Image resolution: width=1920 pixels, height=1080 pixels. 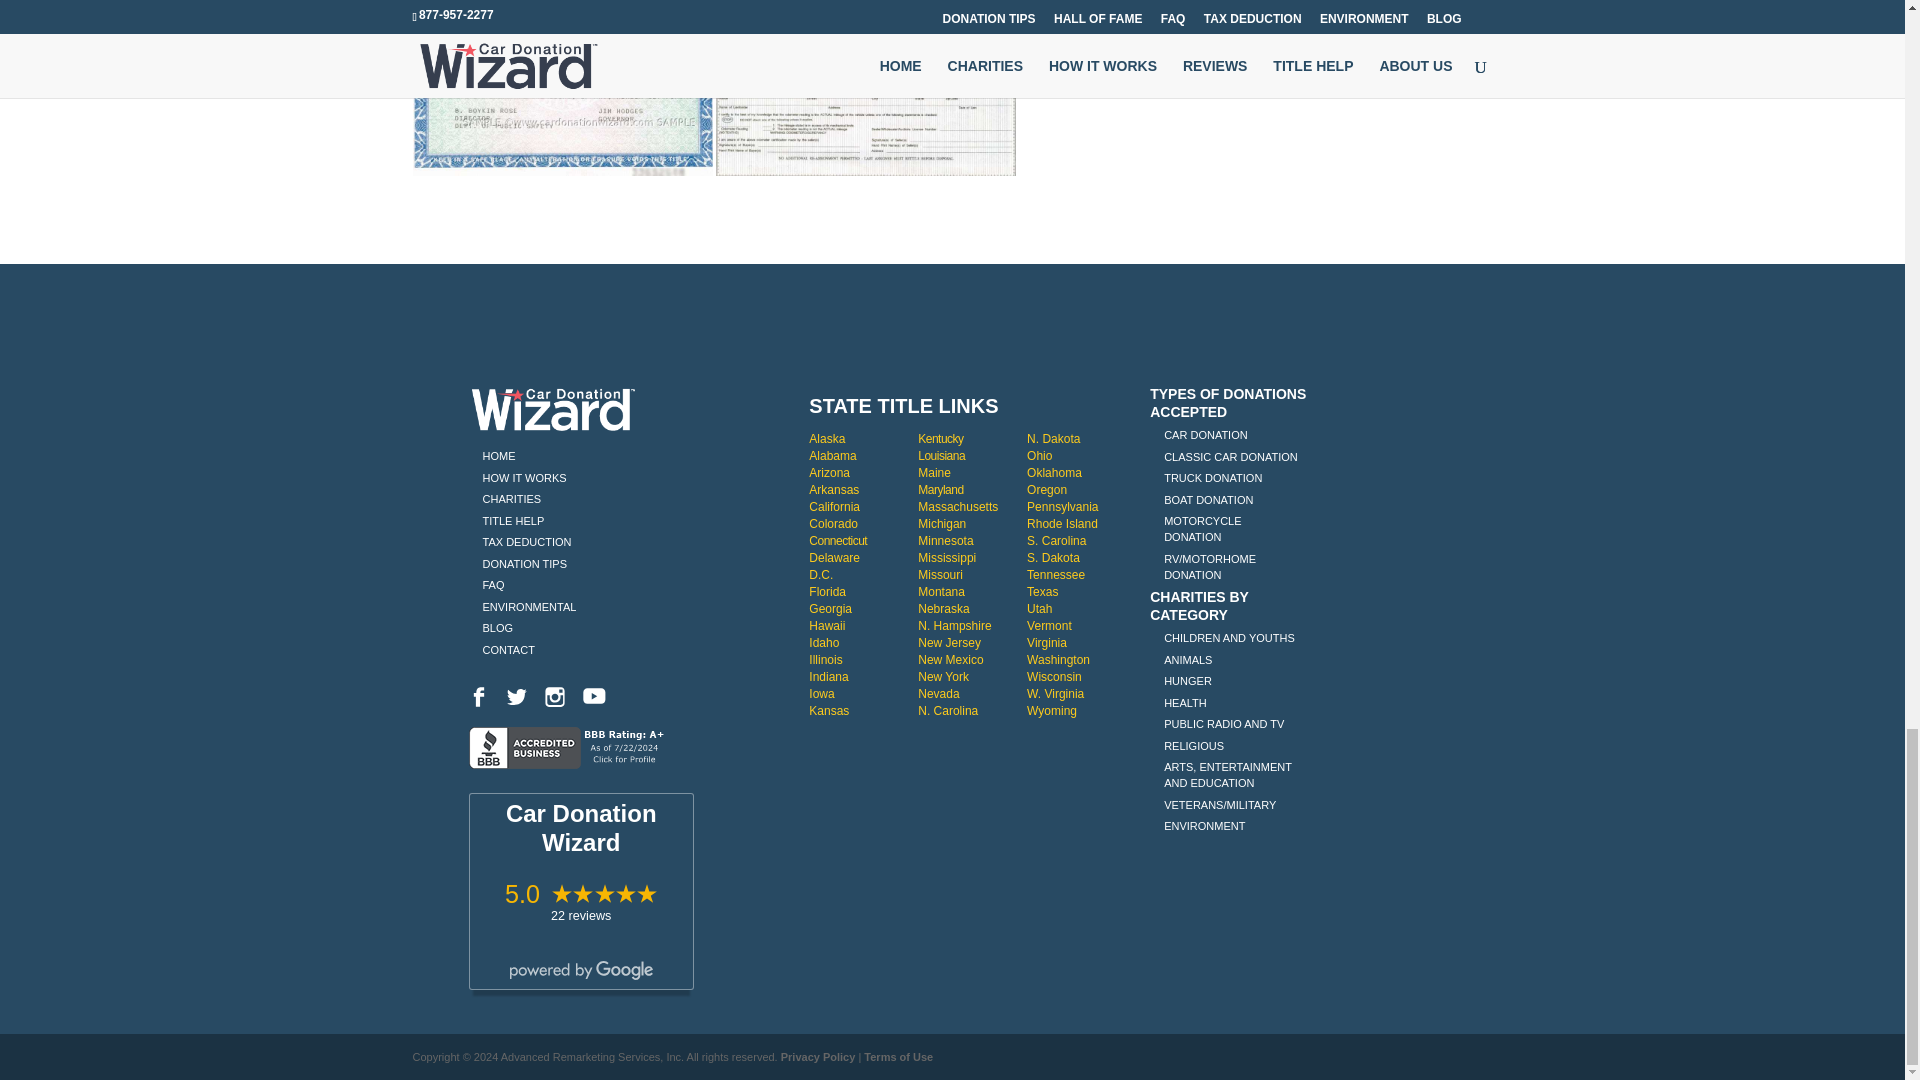 What do you see at coordinates (833, 524) in the screenshot?
I see `Colorado Title Instructions` at bounding box center [833, 524].